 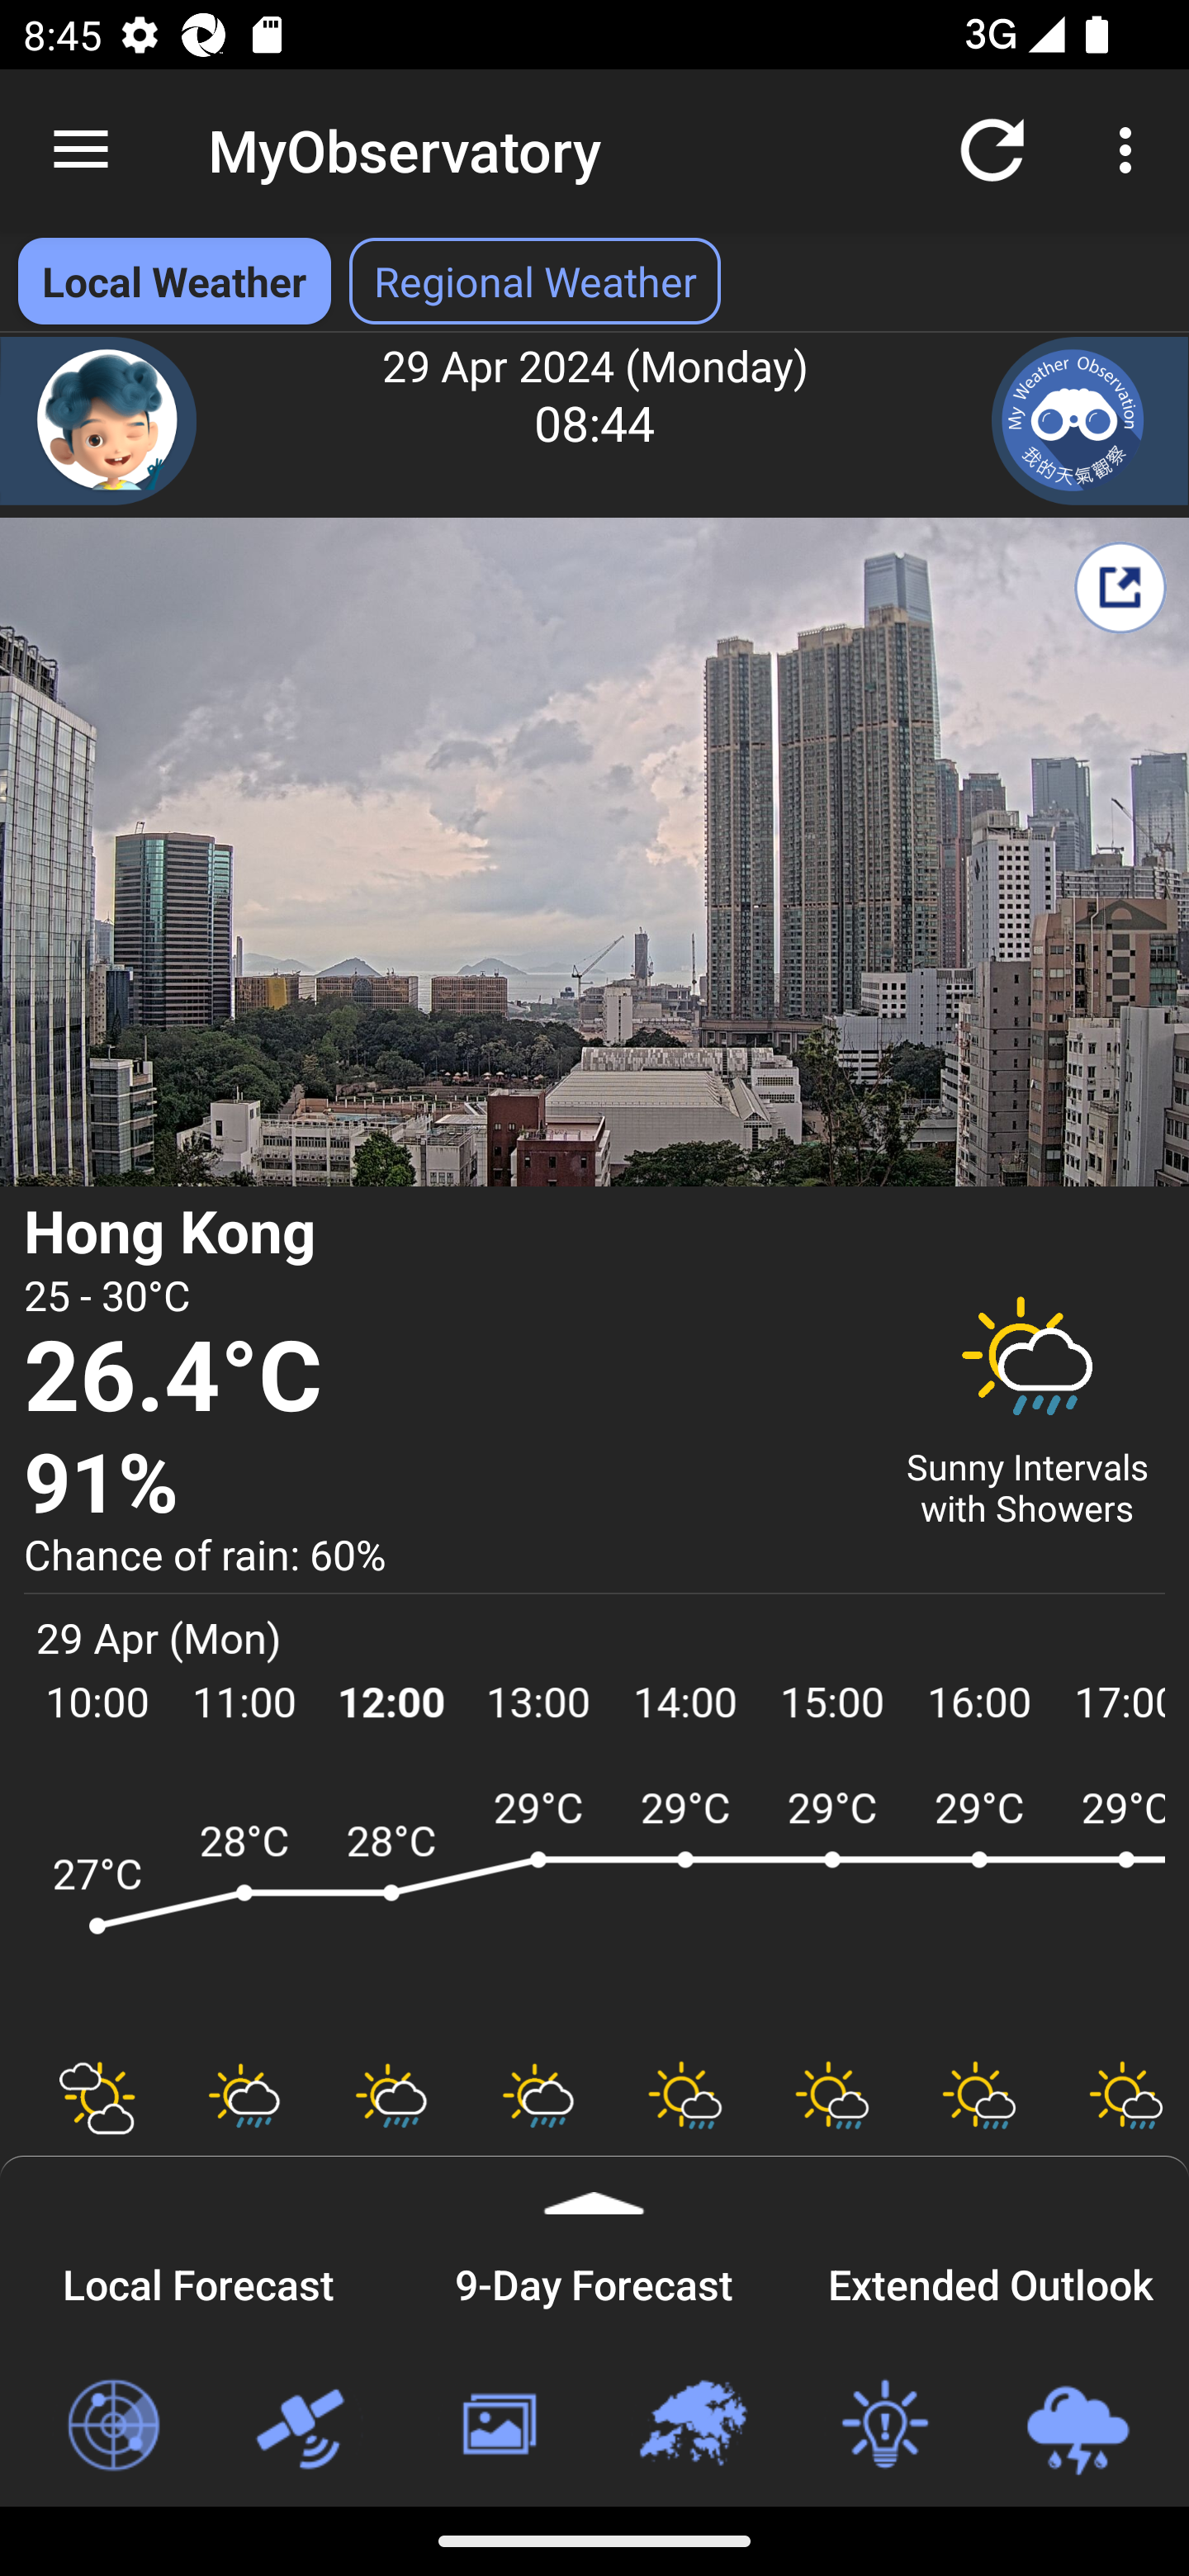 I want to click on My Weather Observation, so click(x=1090, y=421).